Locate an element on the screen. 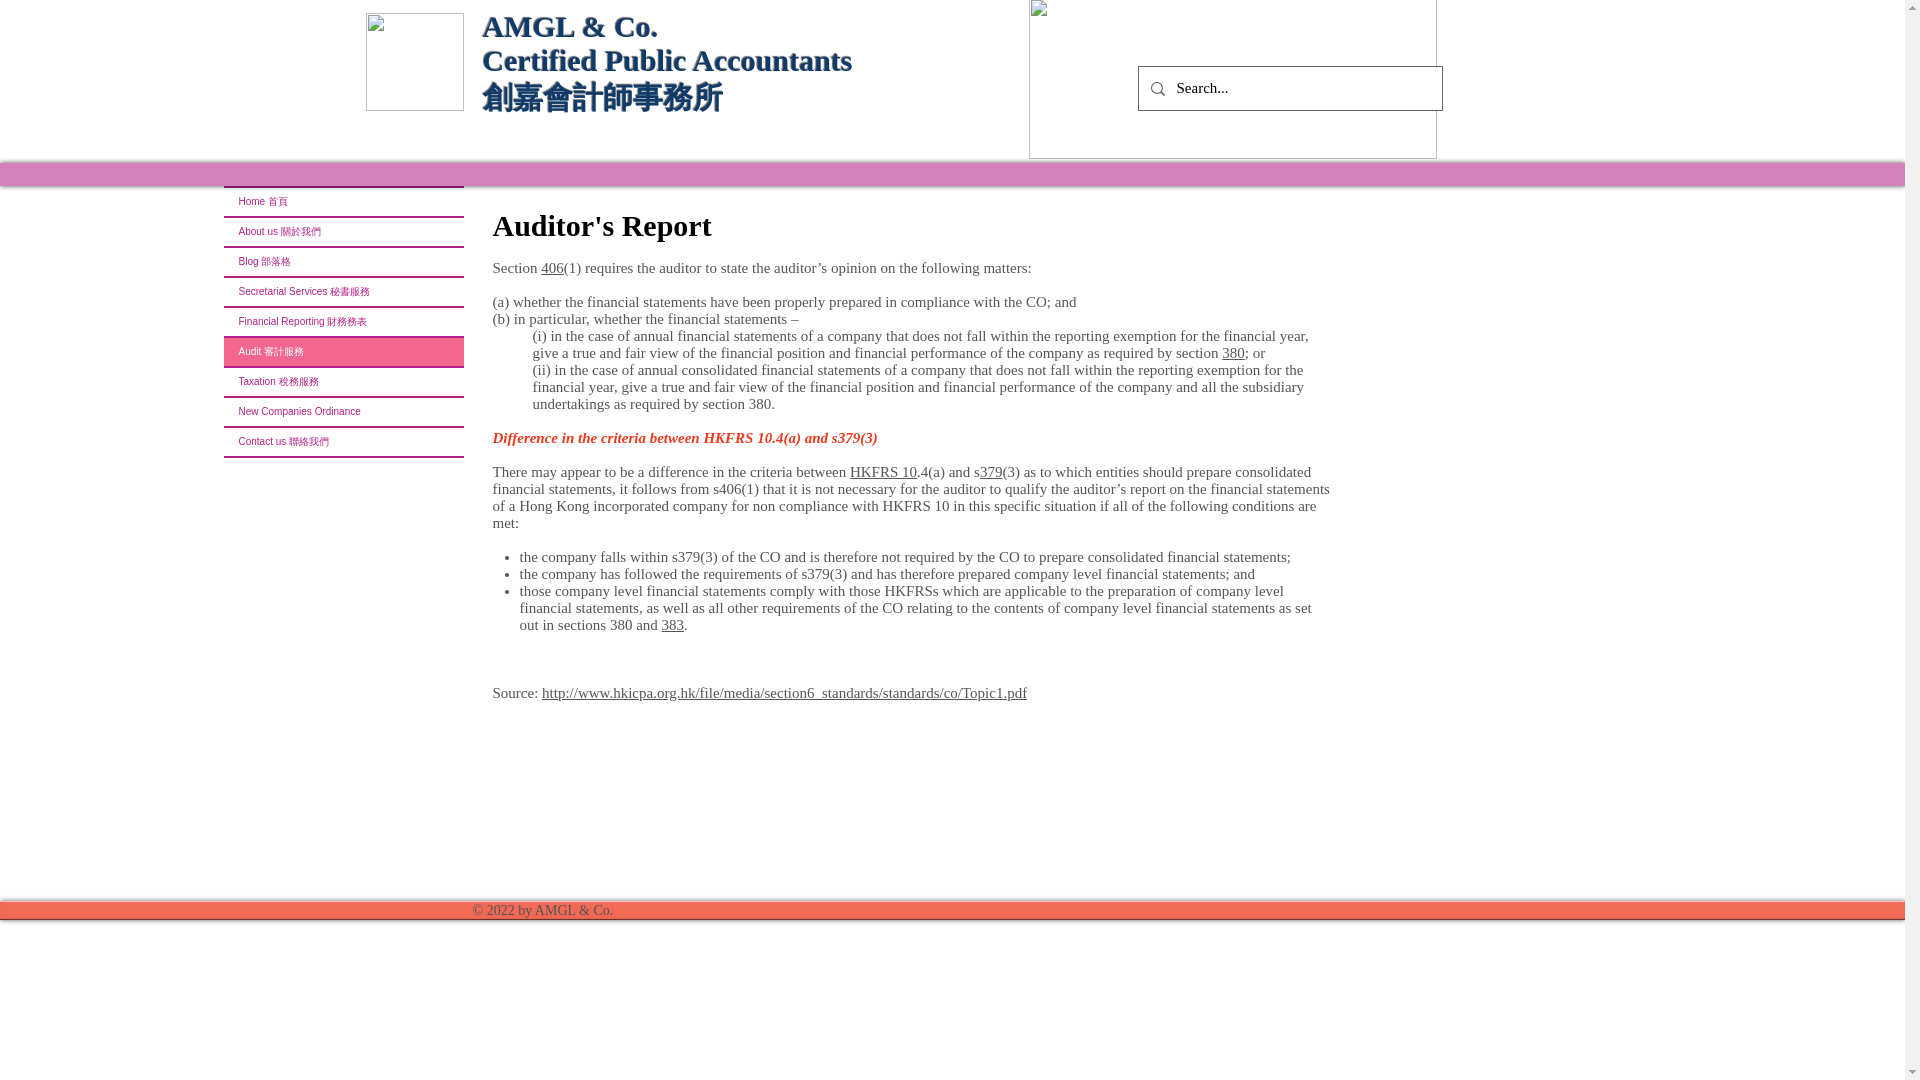 The height and width of the screenshot is (1080, 1920). 379 is located at coordinates (990, 472).